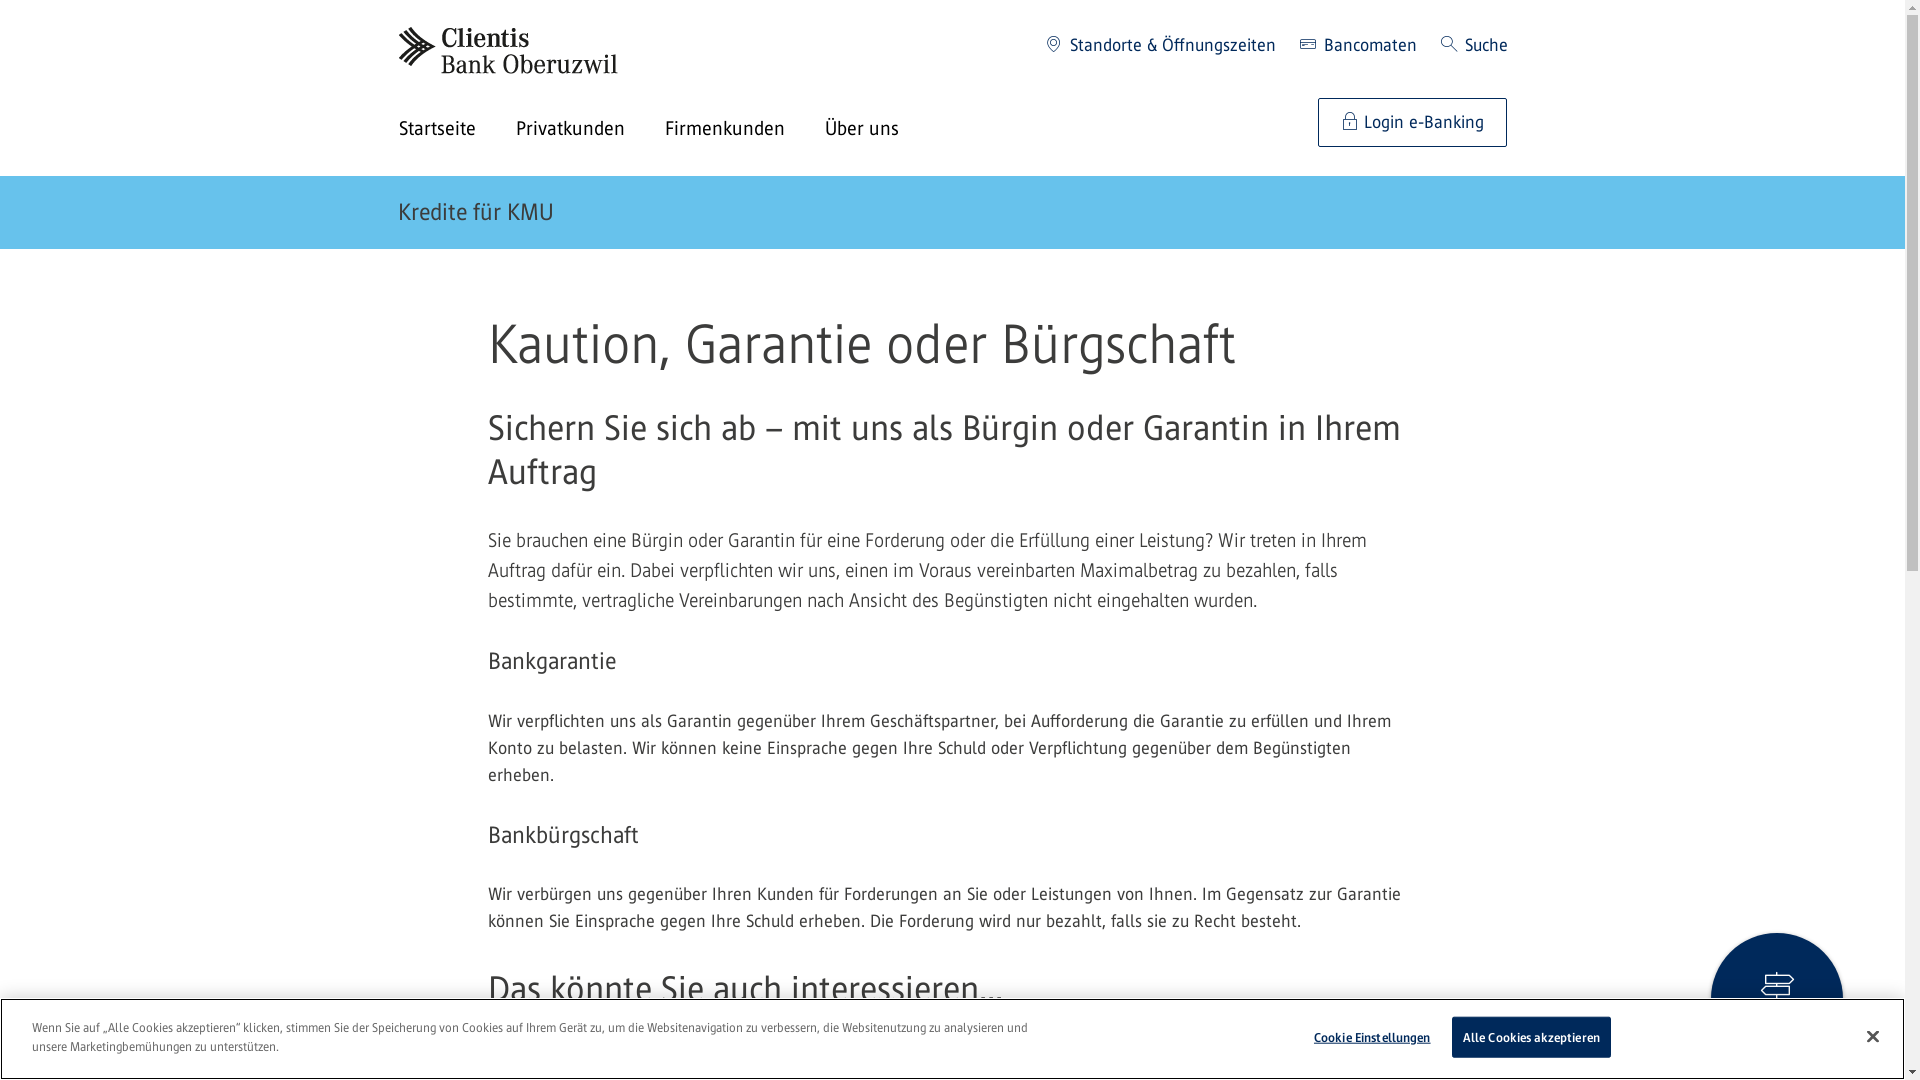  Describe the element at coordinates (744, 130) in the screenshot. I see `Firmenkunden` at that location.